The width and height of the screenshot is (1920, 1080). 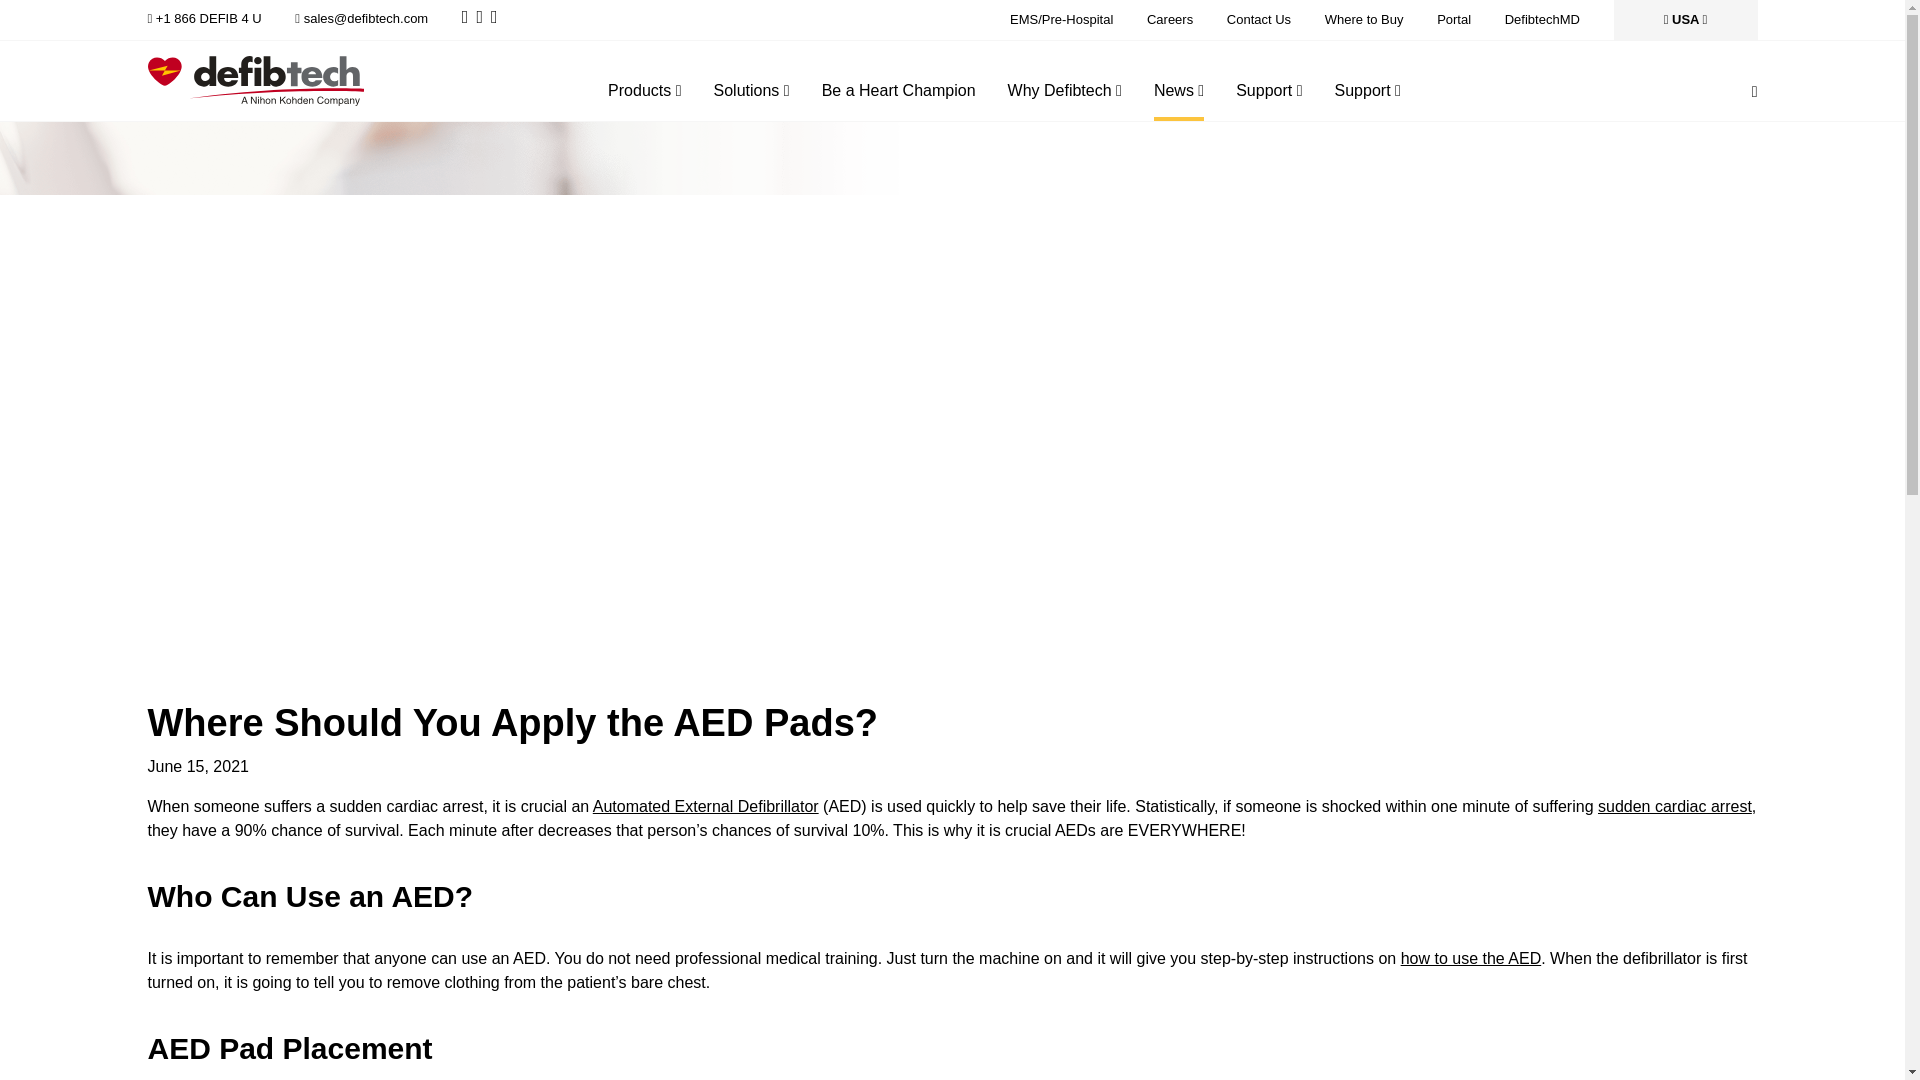 I want to click on Products , so click(x=644, y=96).